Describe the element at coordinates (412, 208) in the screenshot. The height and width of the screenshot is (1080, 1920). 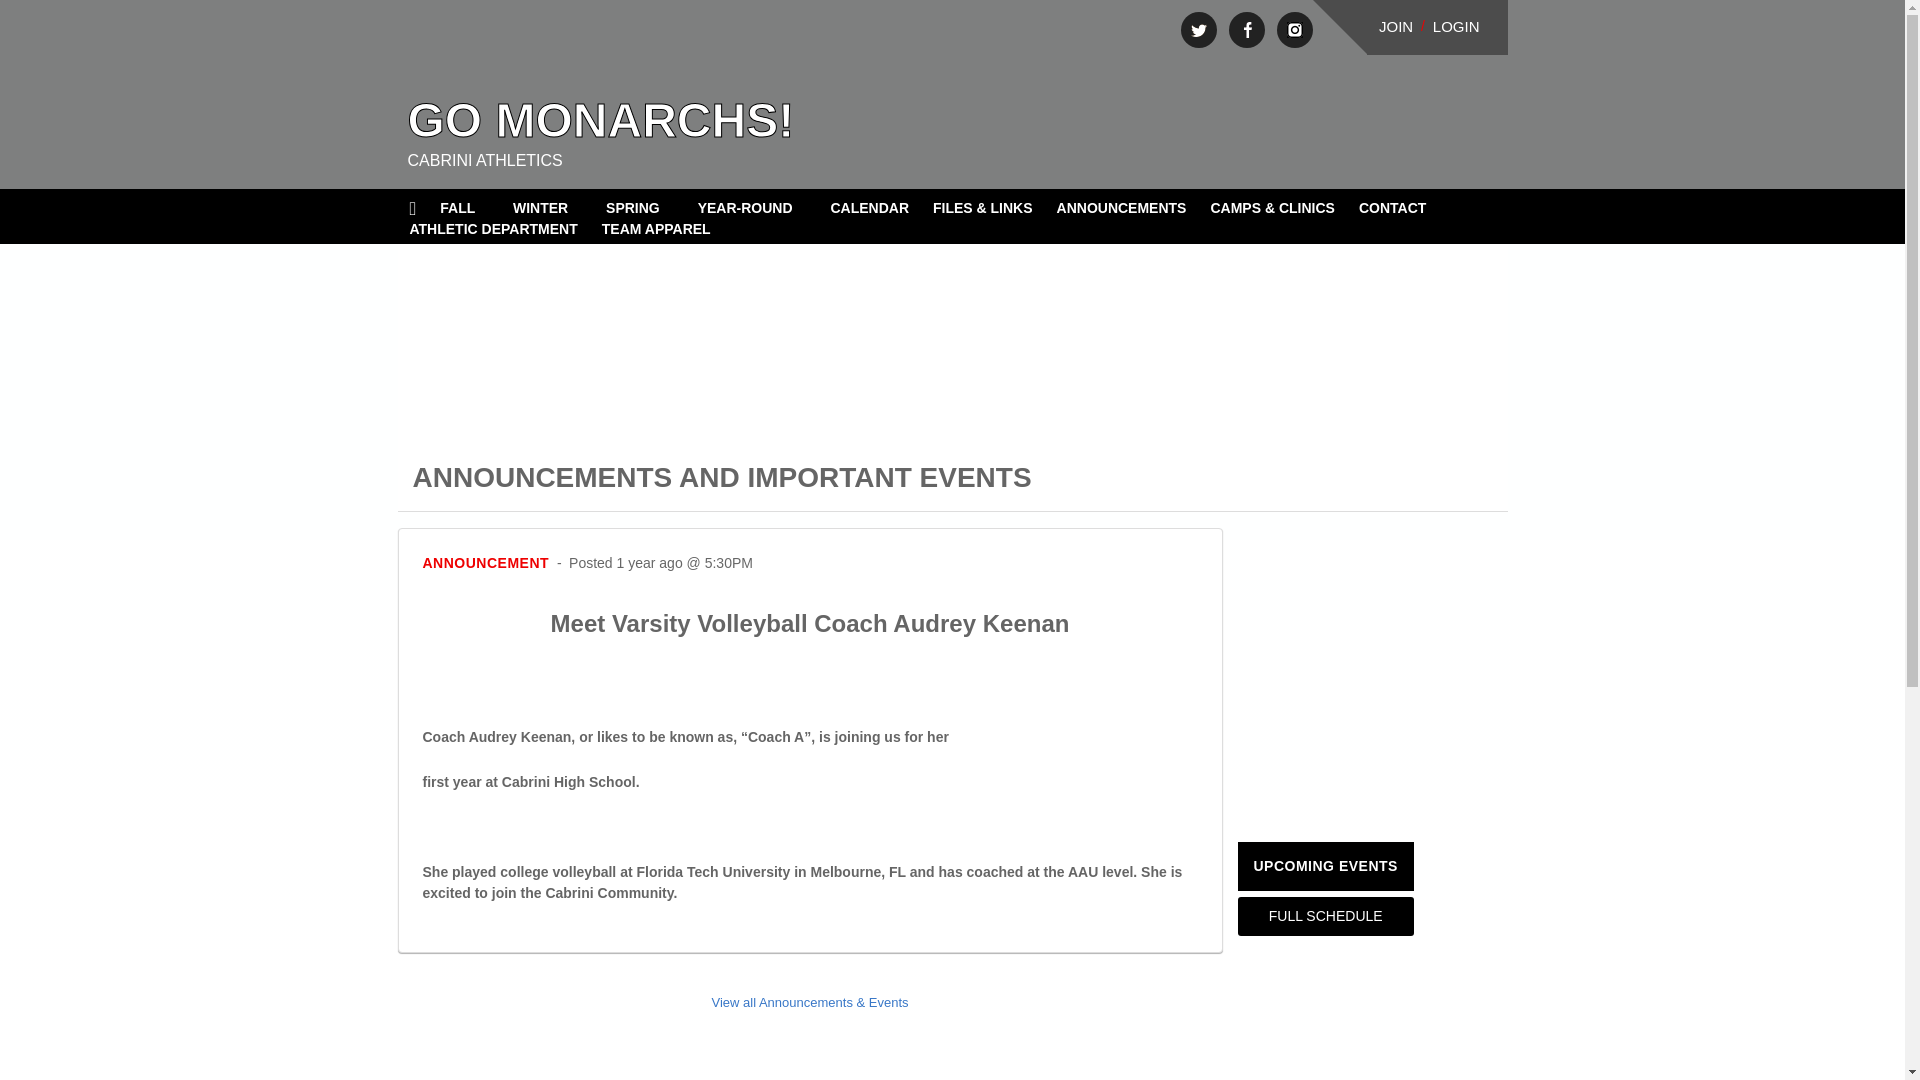
I see `Home` at that location.